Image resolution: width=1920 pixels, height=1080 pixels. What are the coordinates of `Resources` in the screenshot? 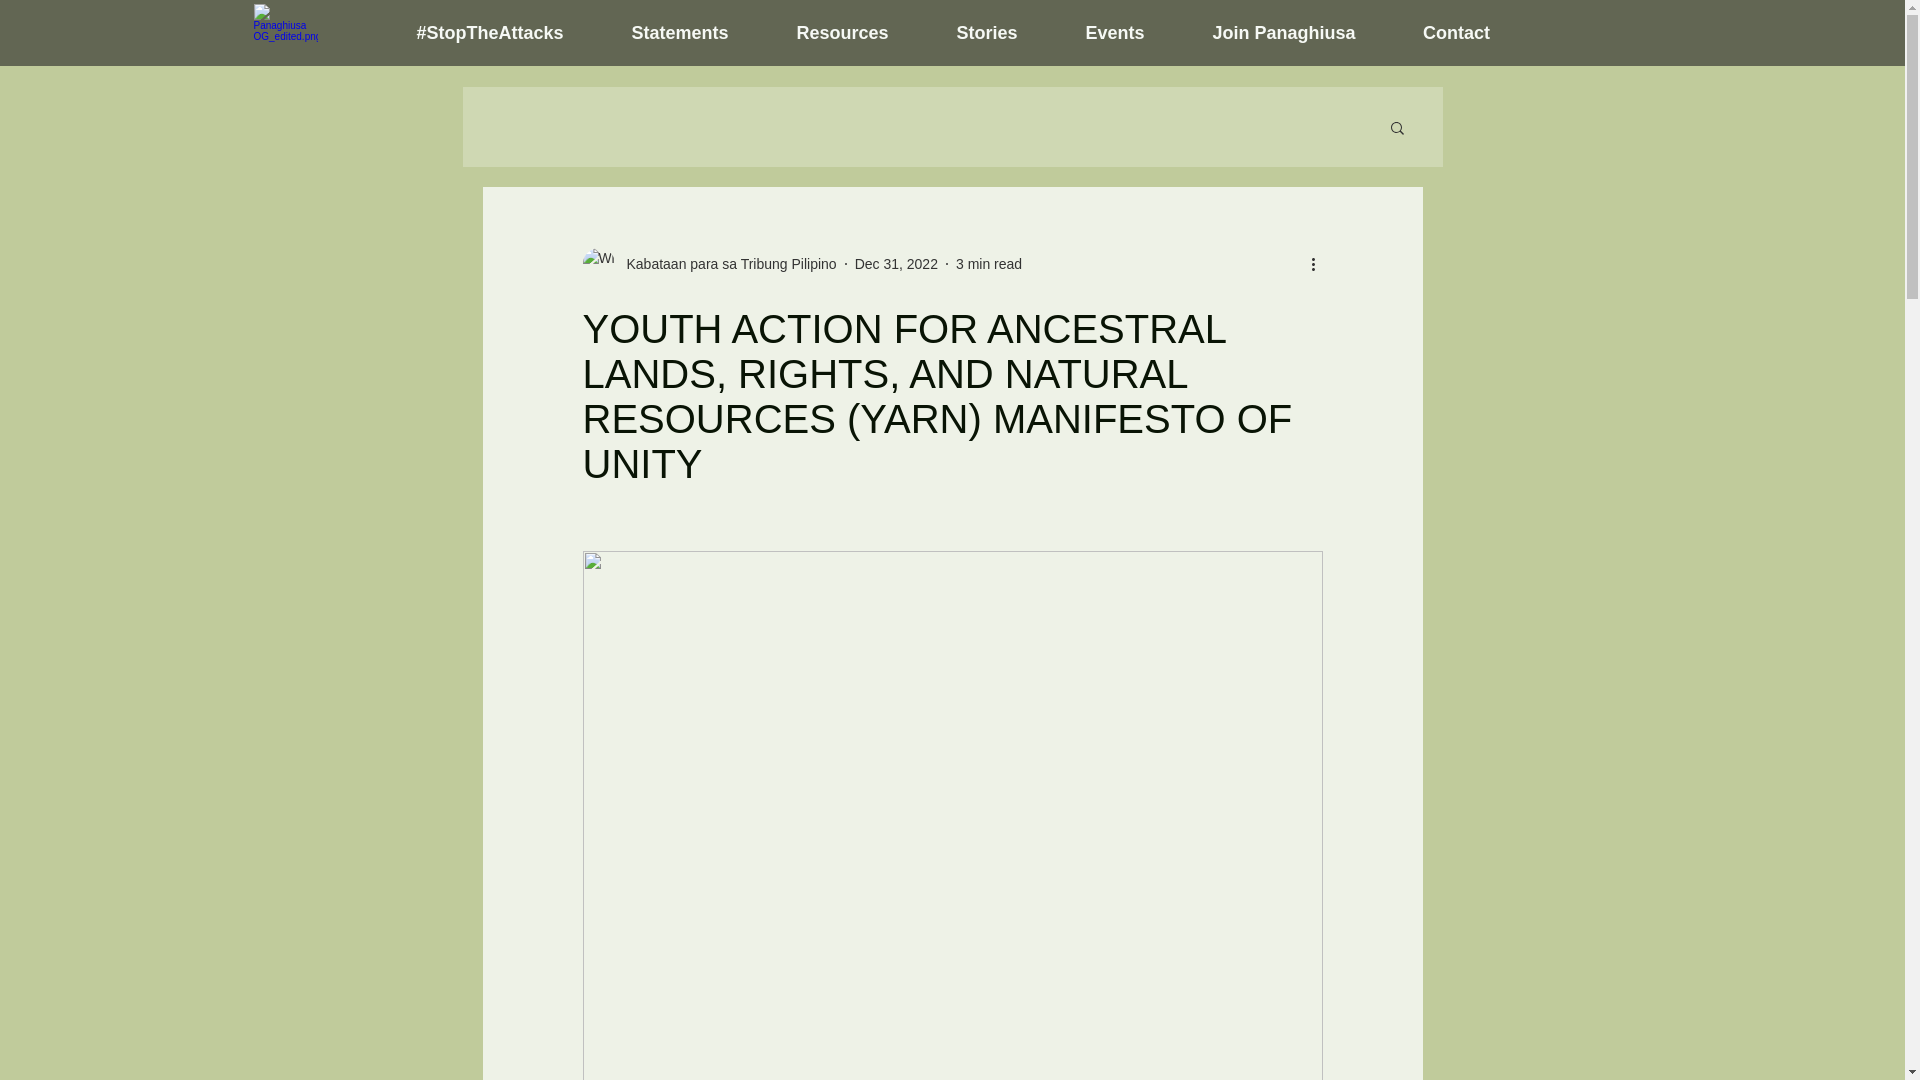 It's located at (842, 32).